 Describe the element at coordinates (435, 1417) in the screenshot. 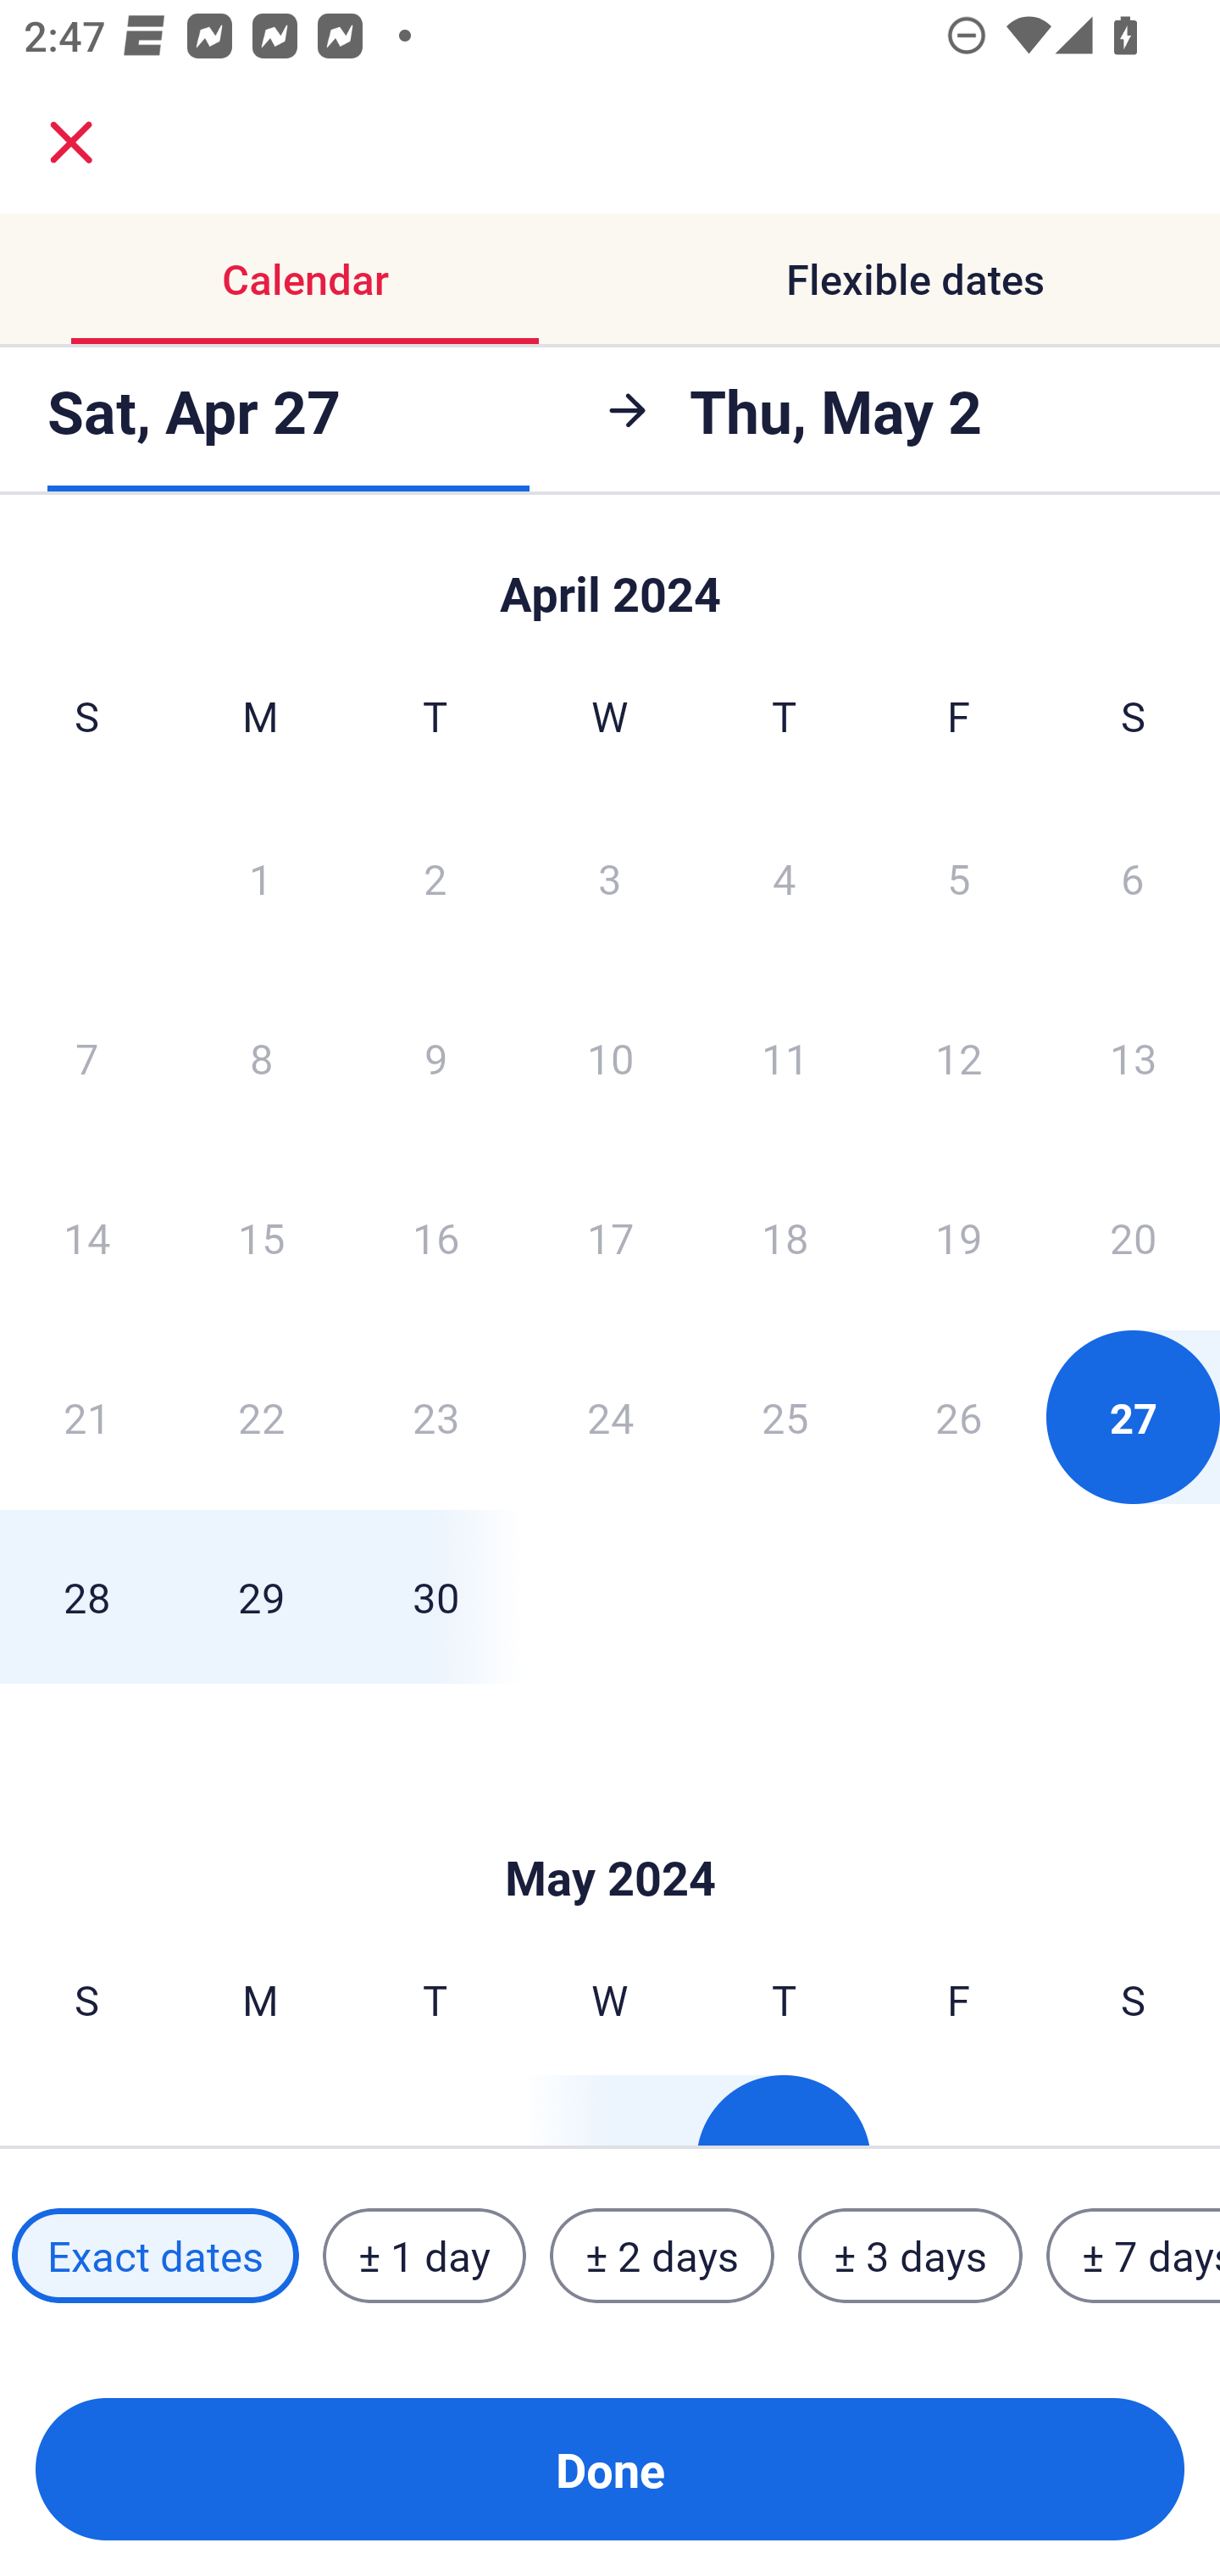

I see `23 Tuesday, April 23, 2024` at that location.